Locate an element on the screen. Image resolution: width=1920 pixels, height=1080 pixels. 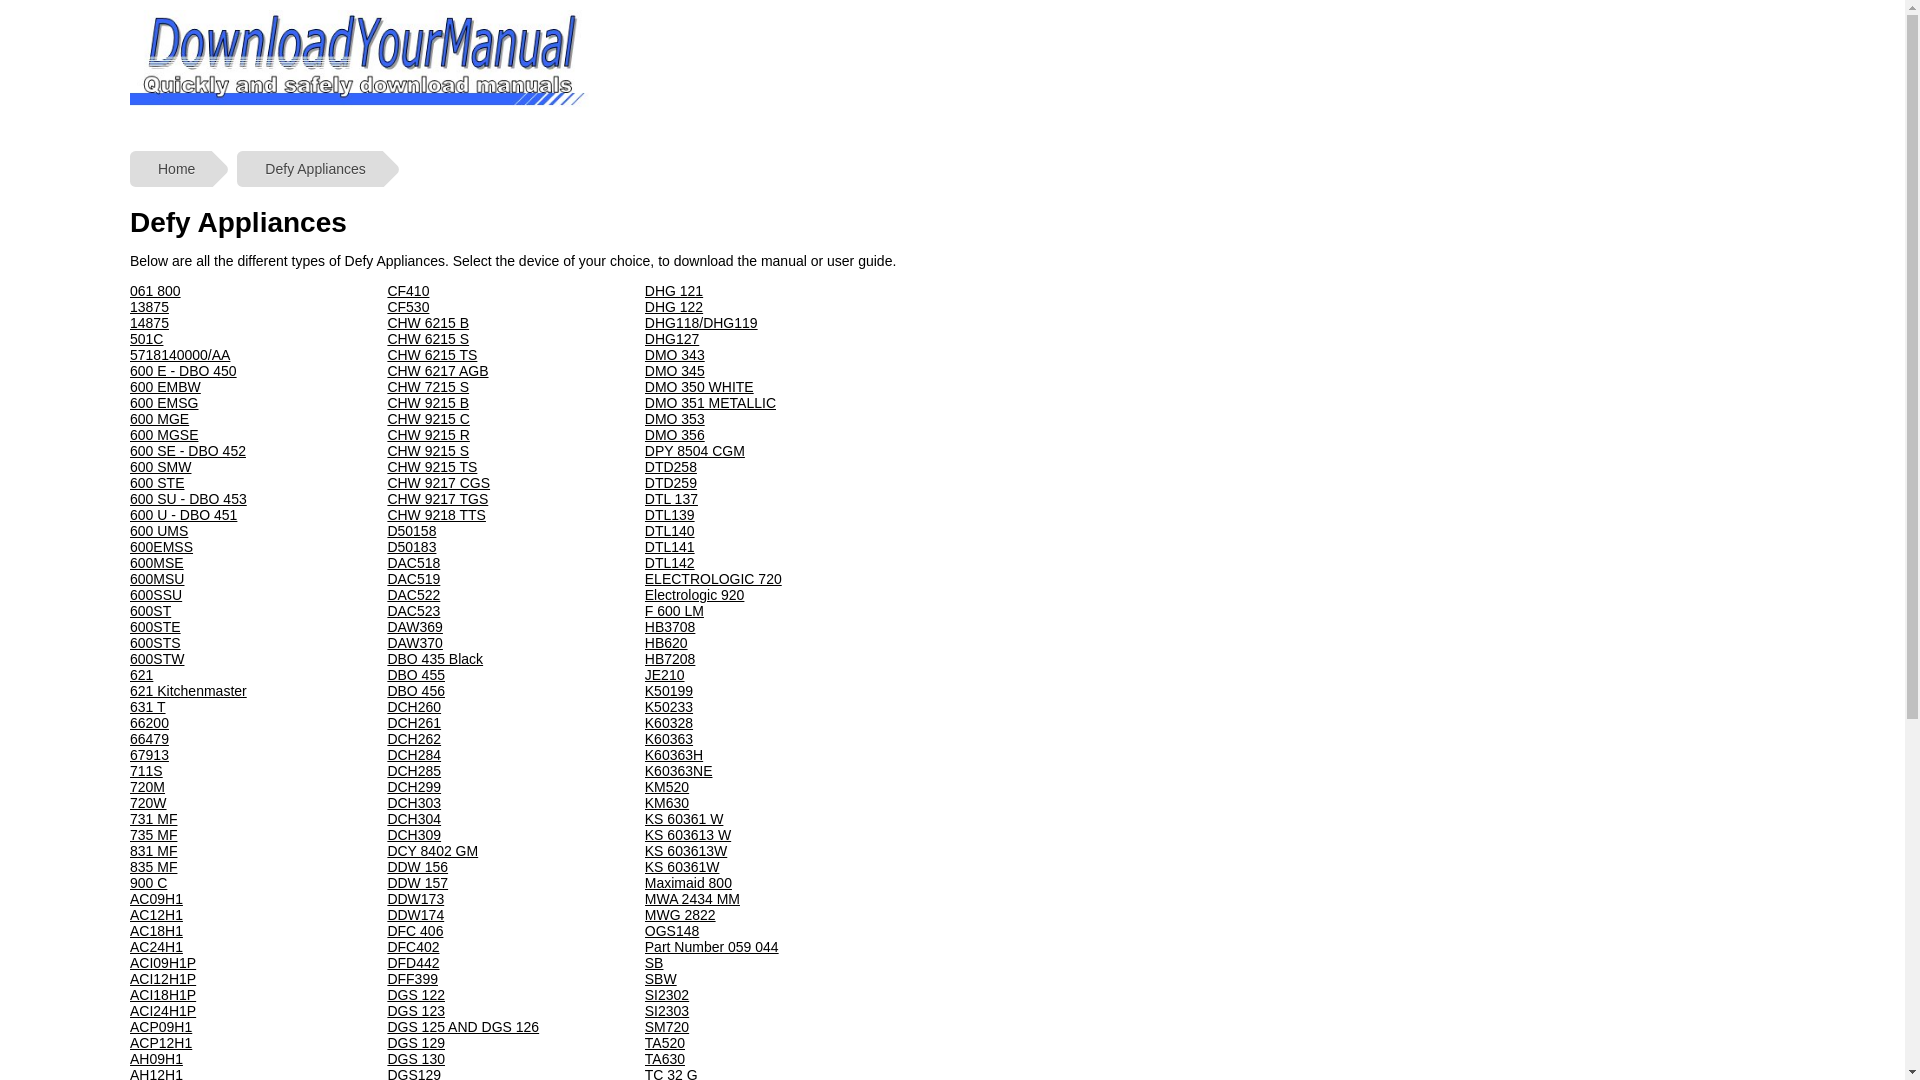
DHG127 is located at coordinates (672, 339).